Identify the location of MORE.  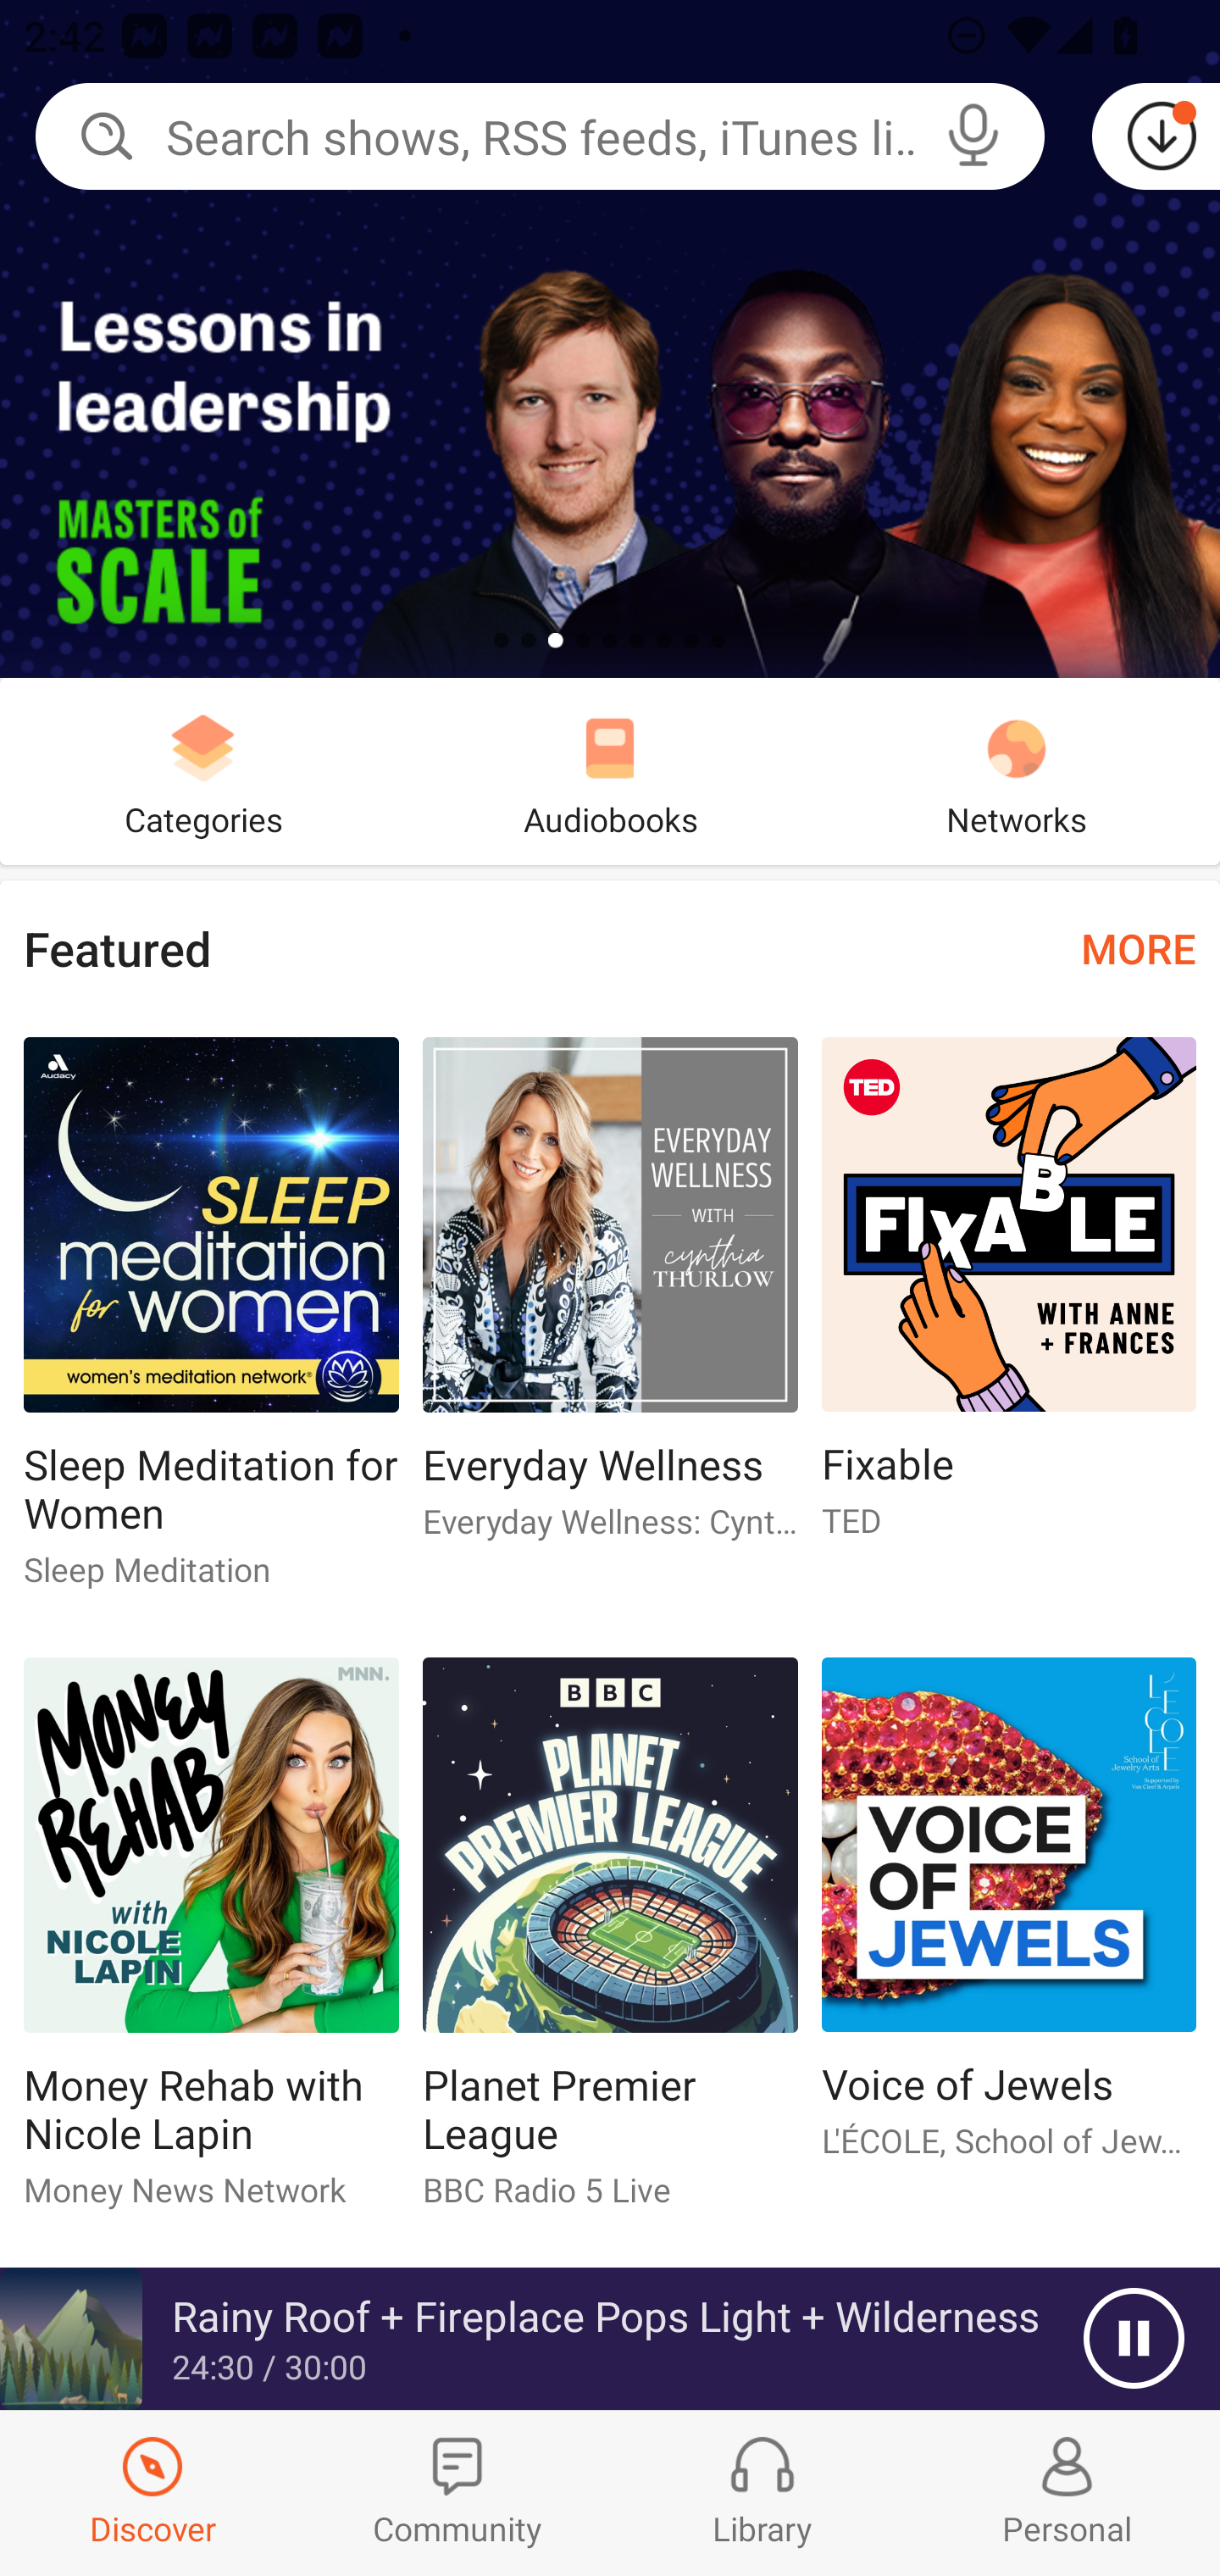
(1139, 947).